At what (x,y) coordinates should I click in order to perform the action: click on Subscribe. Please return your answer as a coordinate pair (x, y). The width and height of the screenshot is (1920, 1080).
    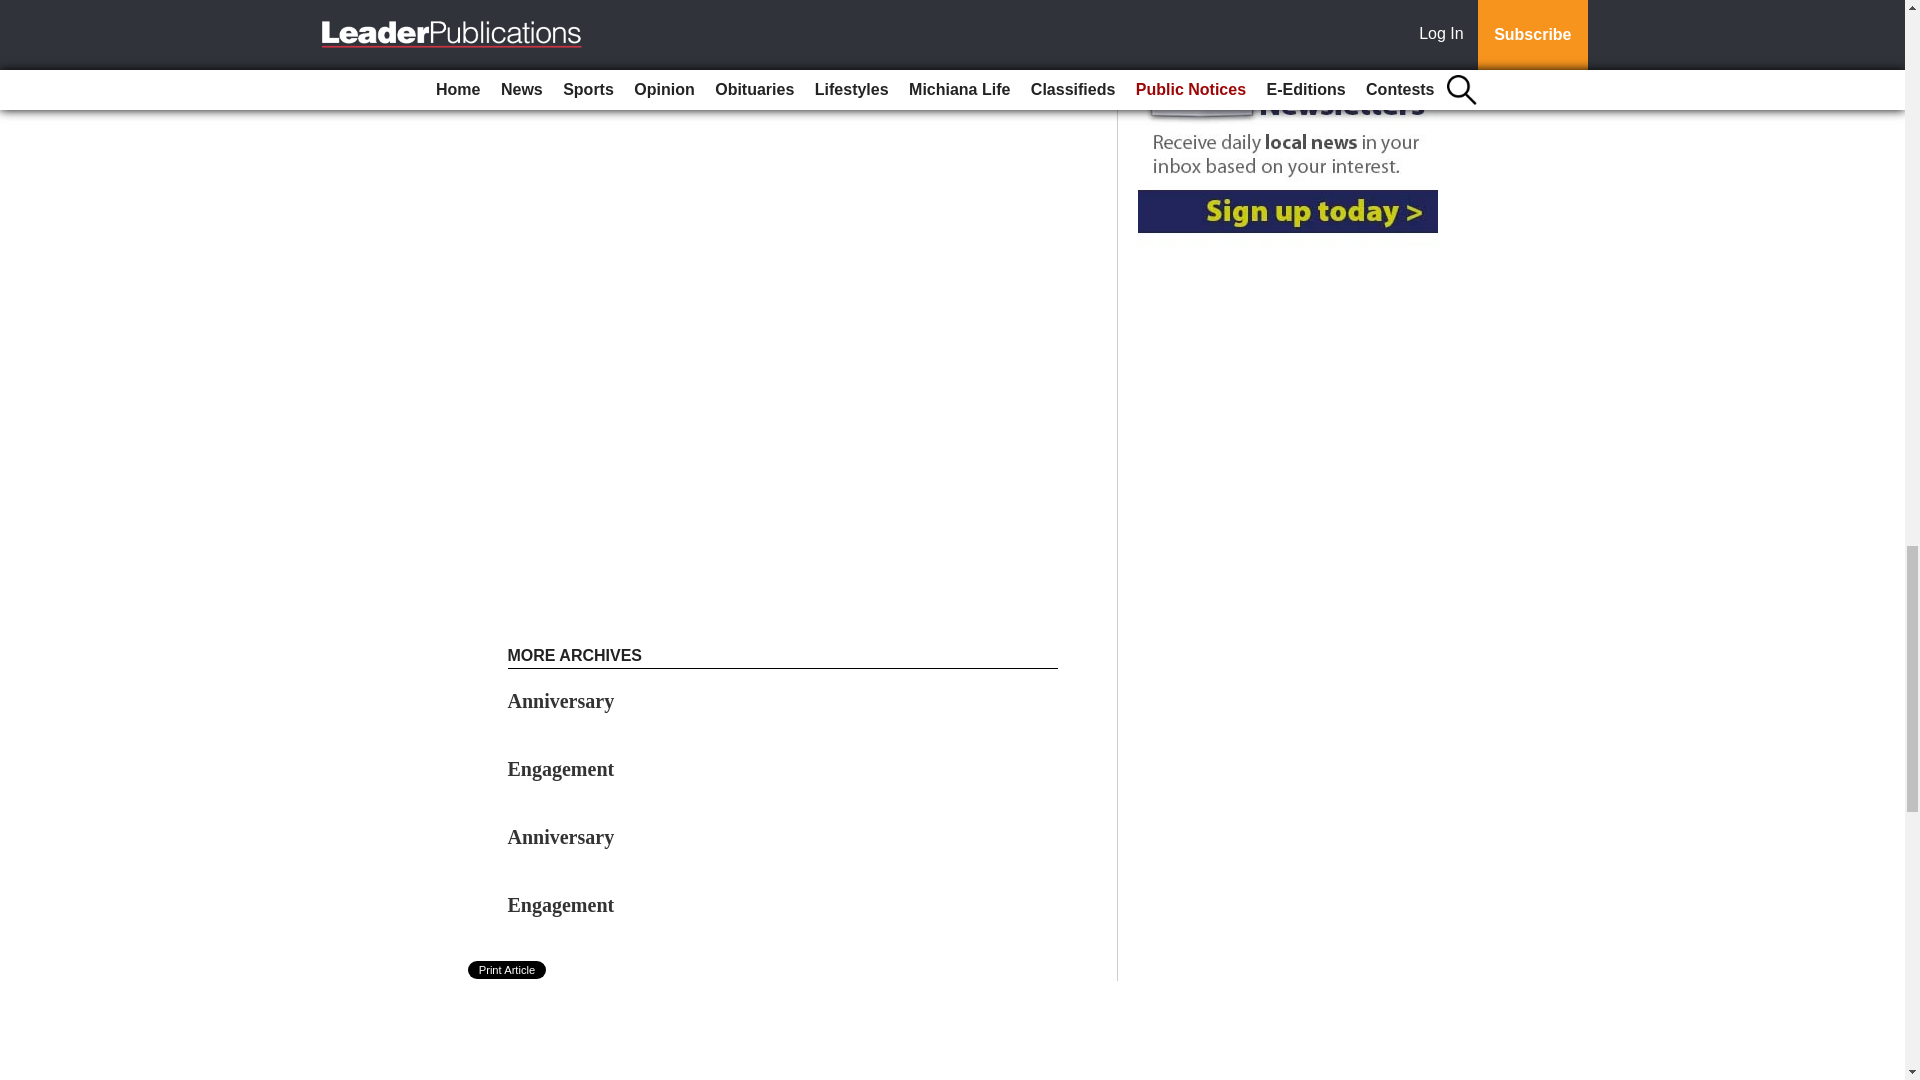
    Looking at the image, I should click on (572, 26).